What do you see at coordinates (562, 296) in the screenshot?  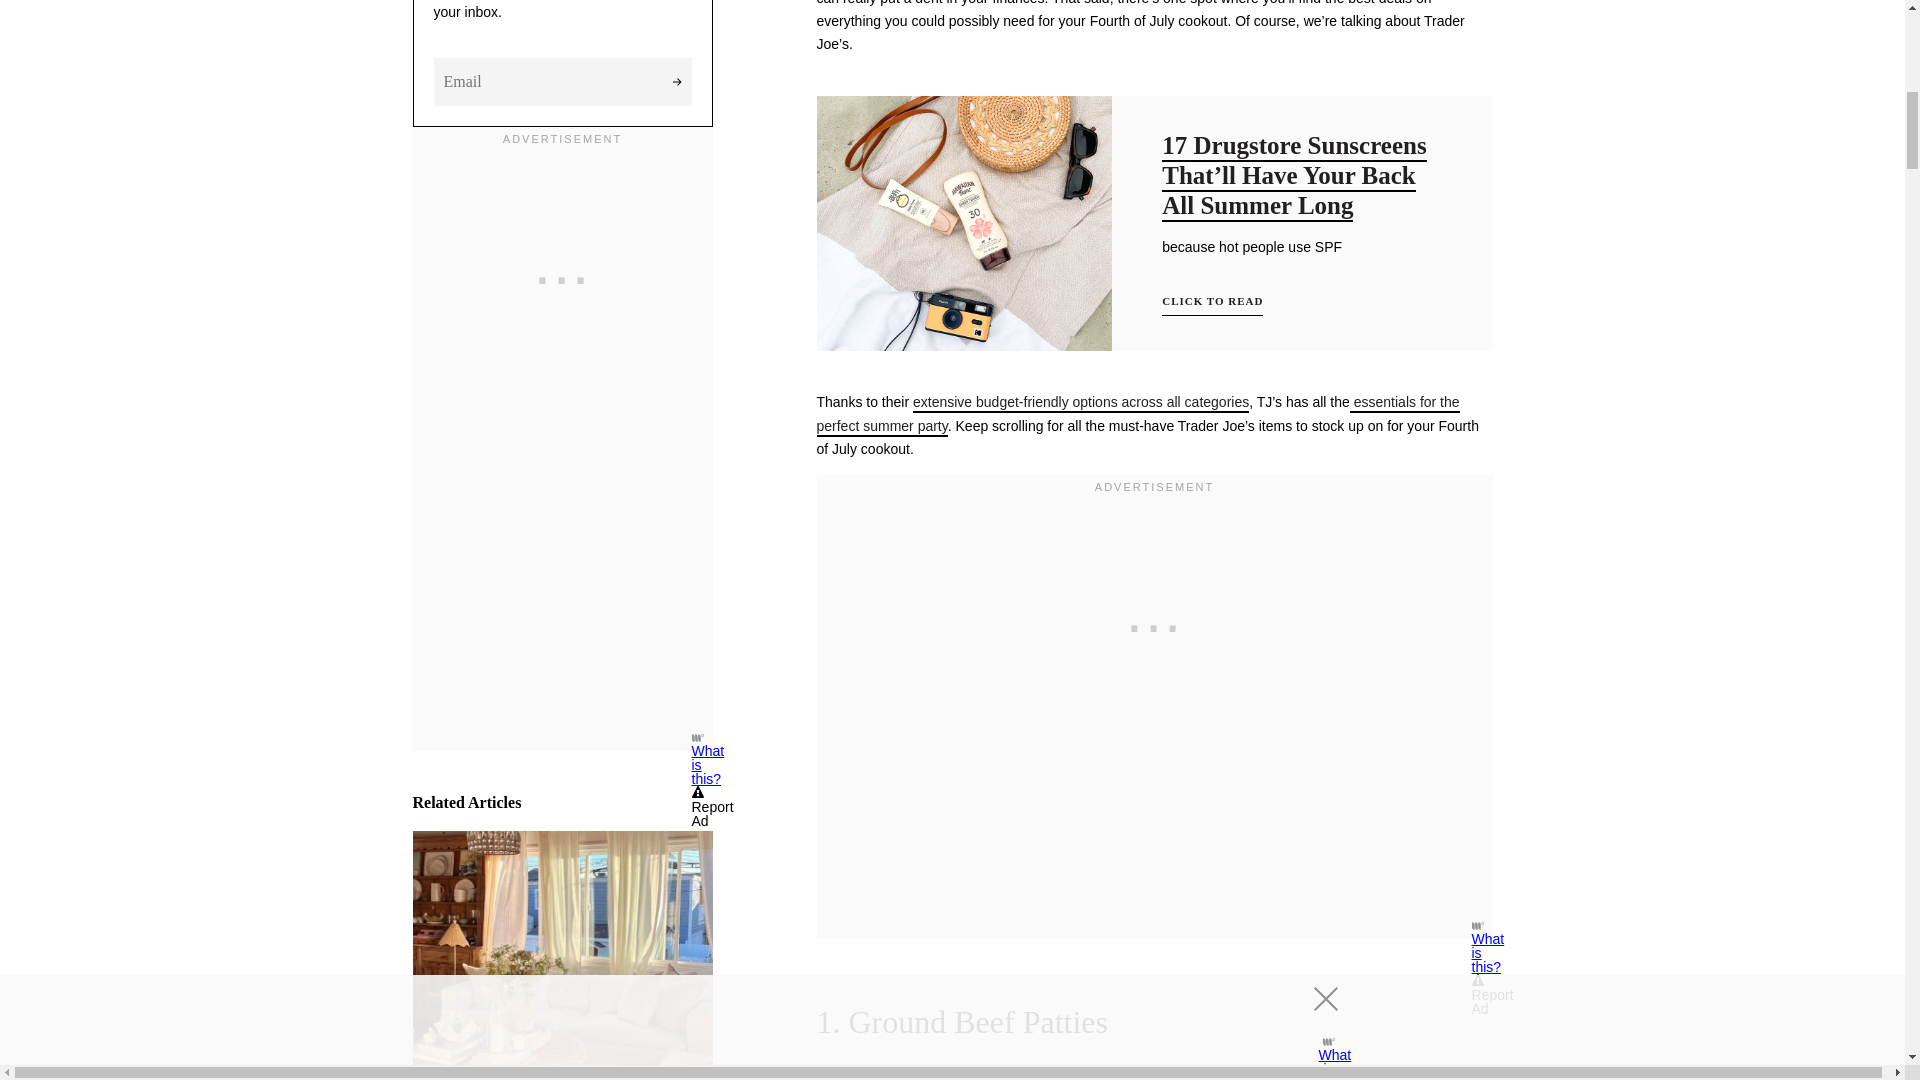 I see `3rd party ad content` at bounding box center [562, 296].